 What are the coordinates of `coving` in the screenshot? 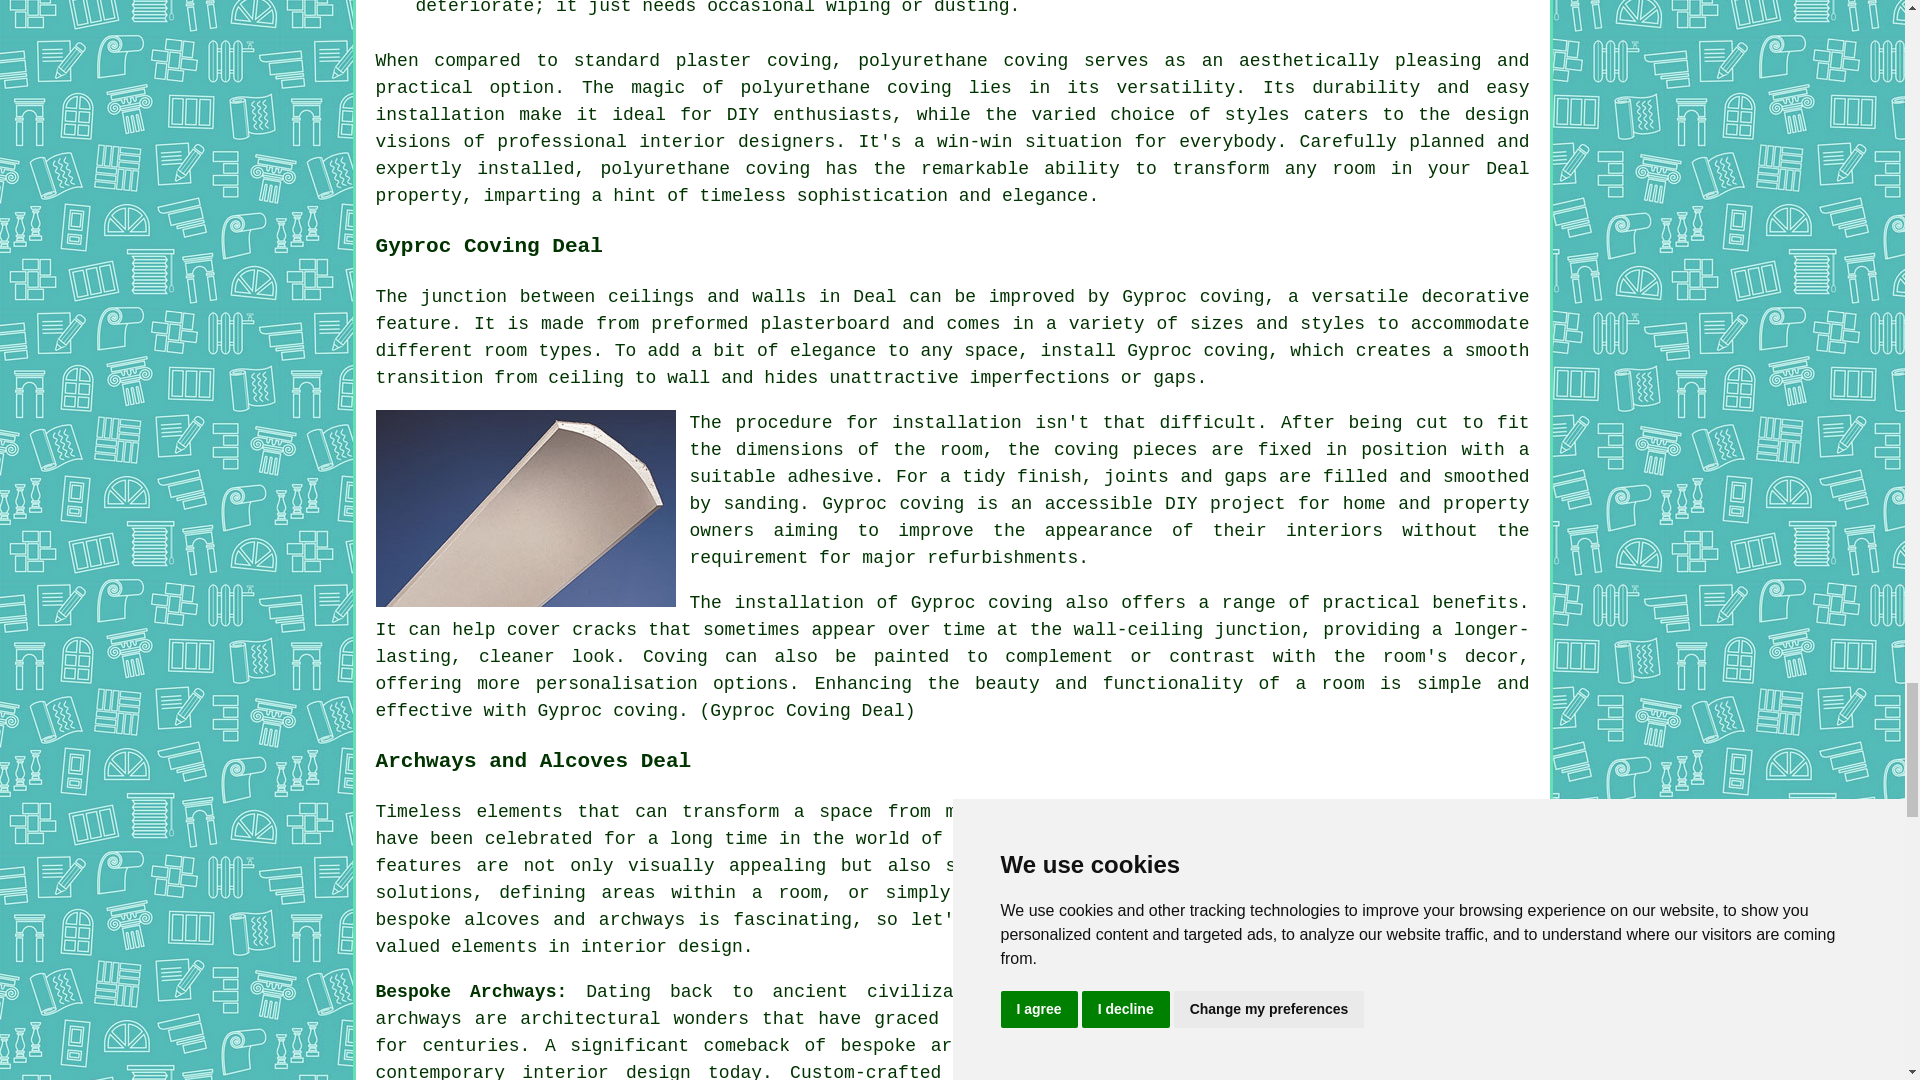 It's located at (1235, 350).